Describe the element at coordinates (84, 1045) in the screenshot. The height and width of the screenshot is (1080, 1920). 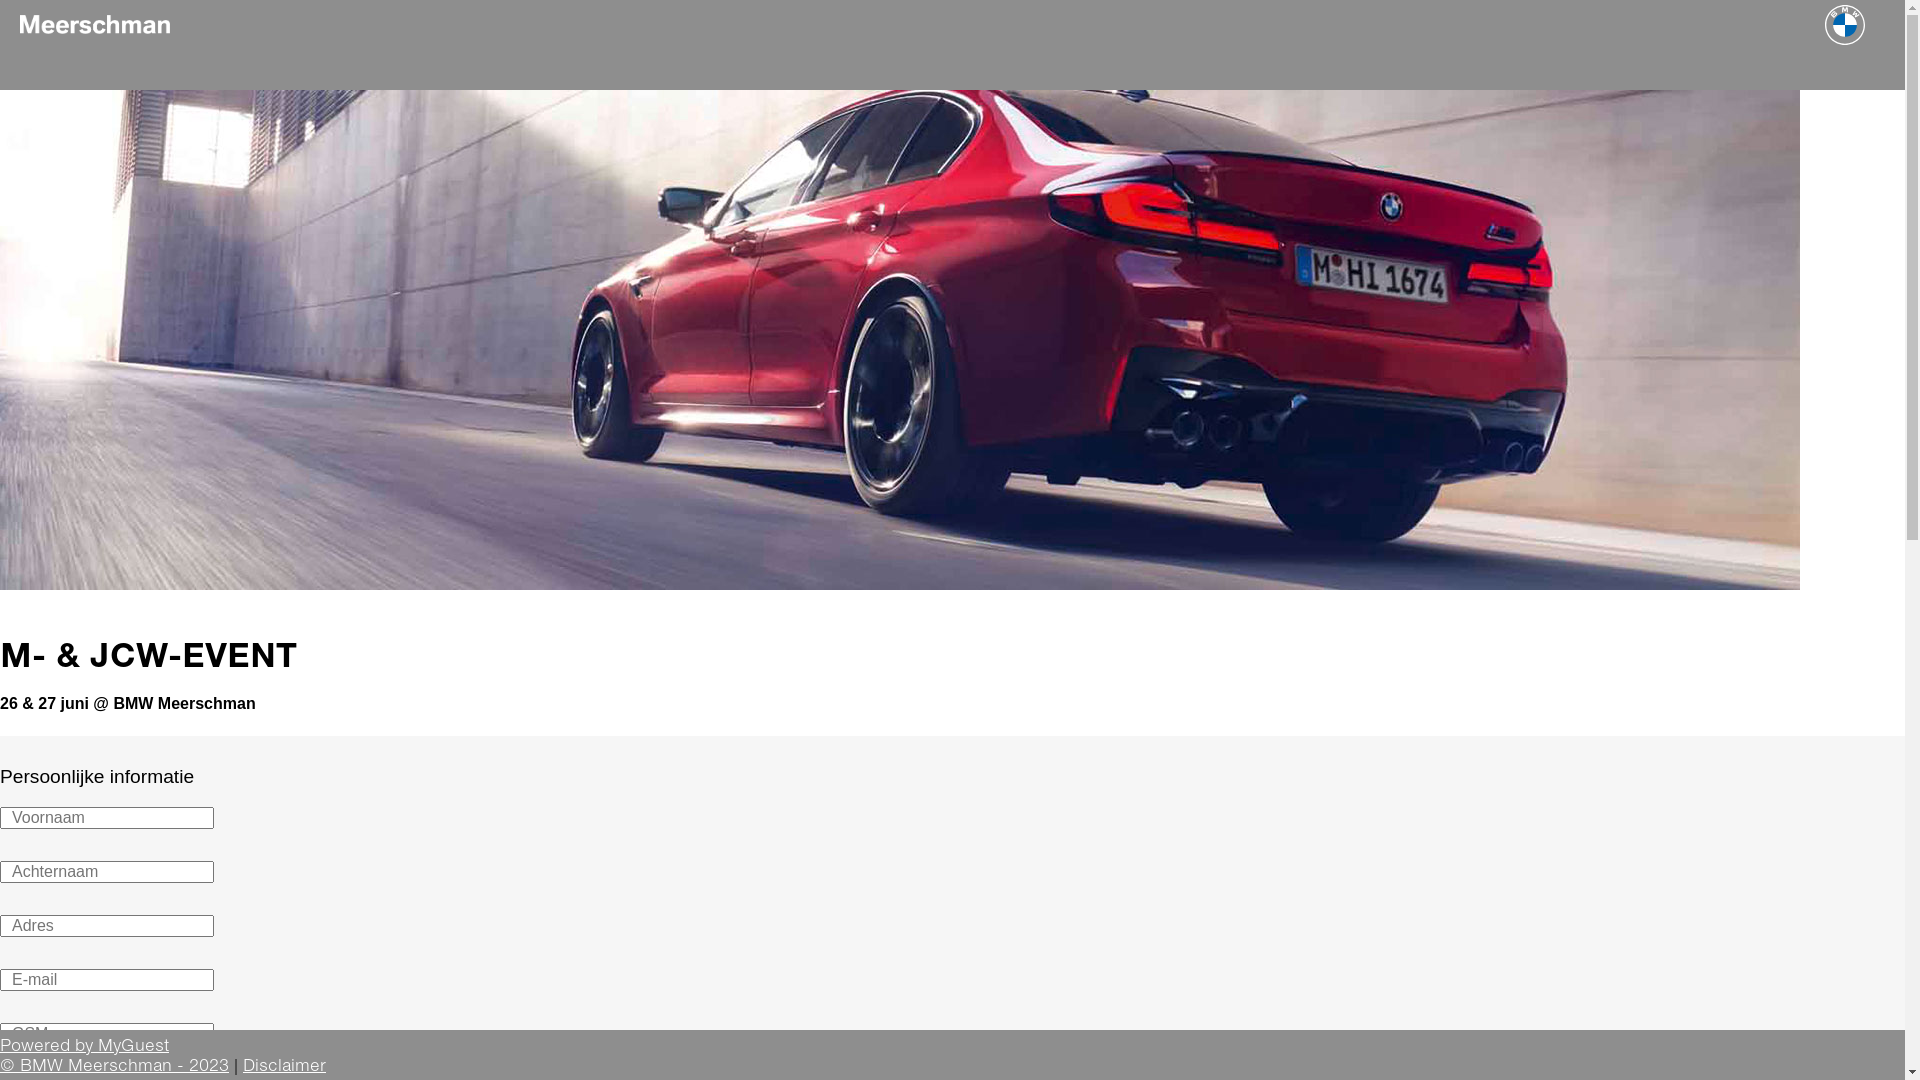
I see `Powered by MyGuest` at that location.